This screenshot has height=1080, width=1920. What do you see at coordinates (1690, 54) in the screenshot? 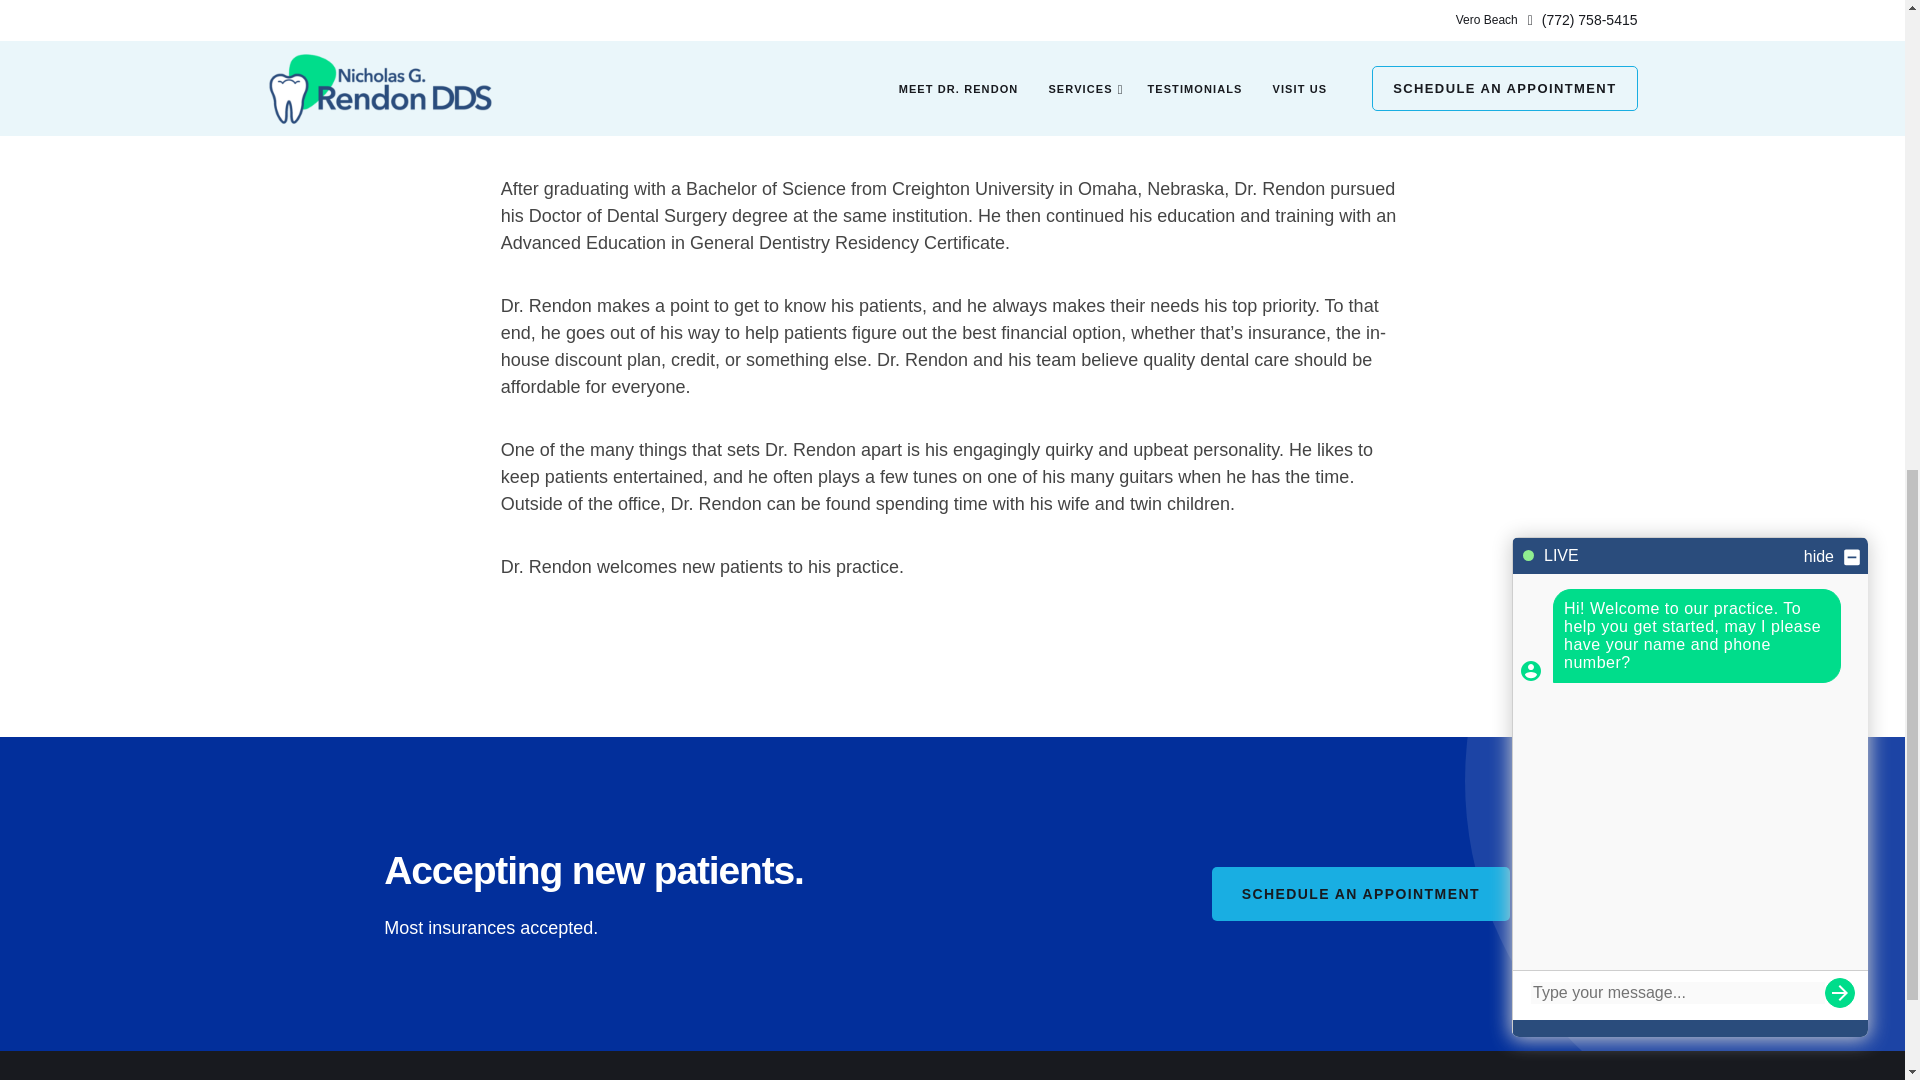
I see `Chat window` at bounding box center [1690, 54].